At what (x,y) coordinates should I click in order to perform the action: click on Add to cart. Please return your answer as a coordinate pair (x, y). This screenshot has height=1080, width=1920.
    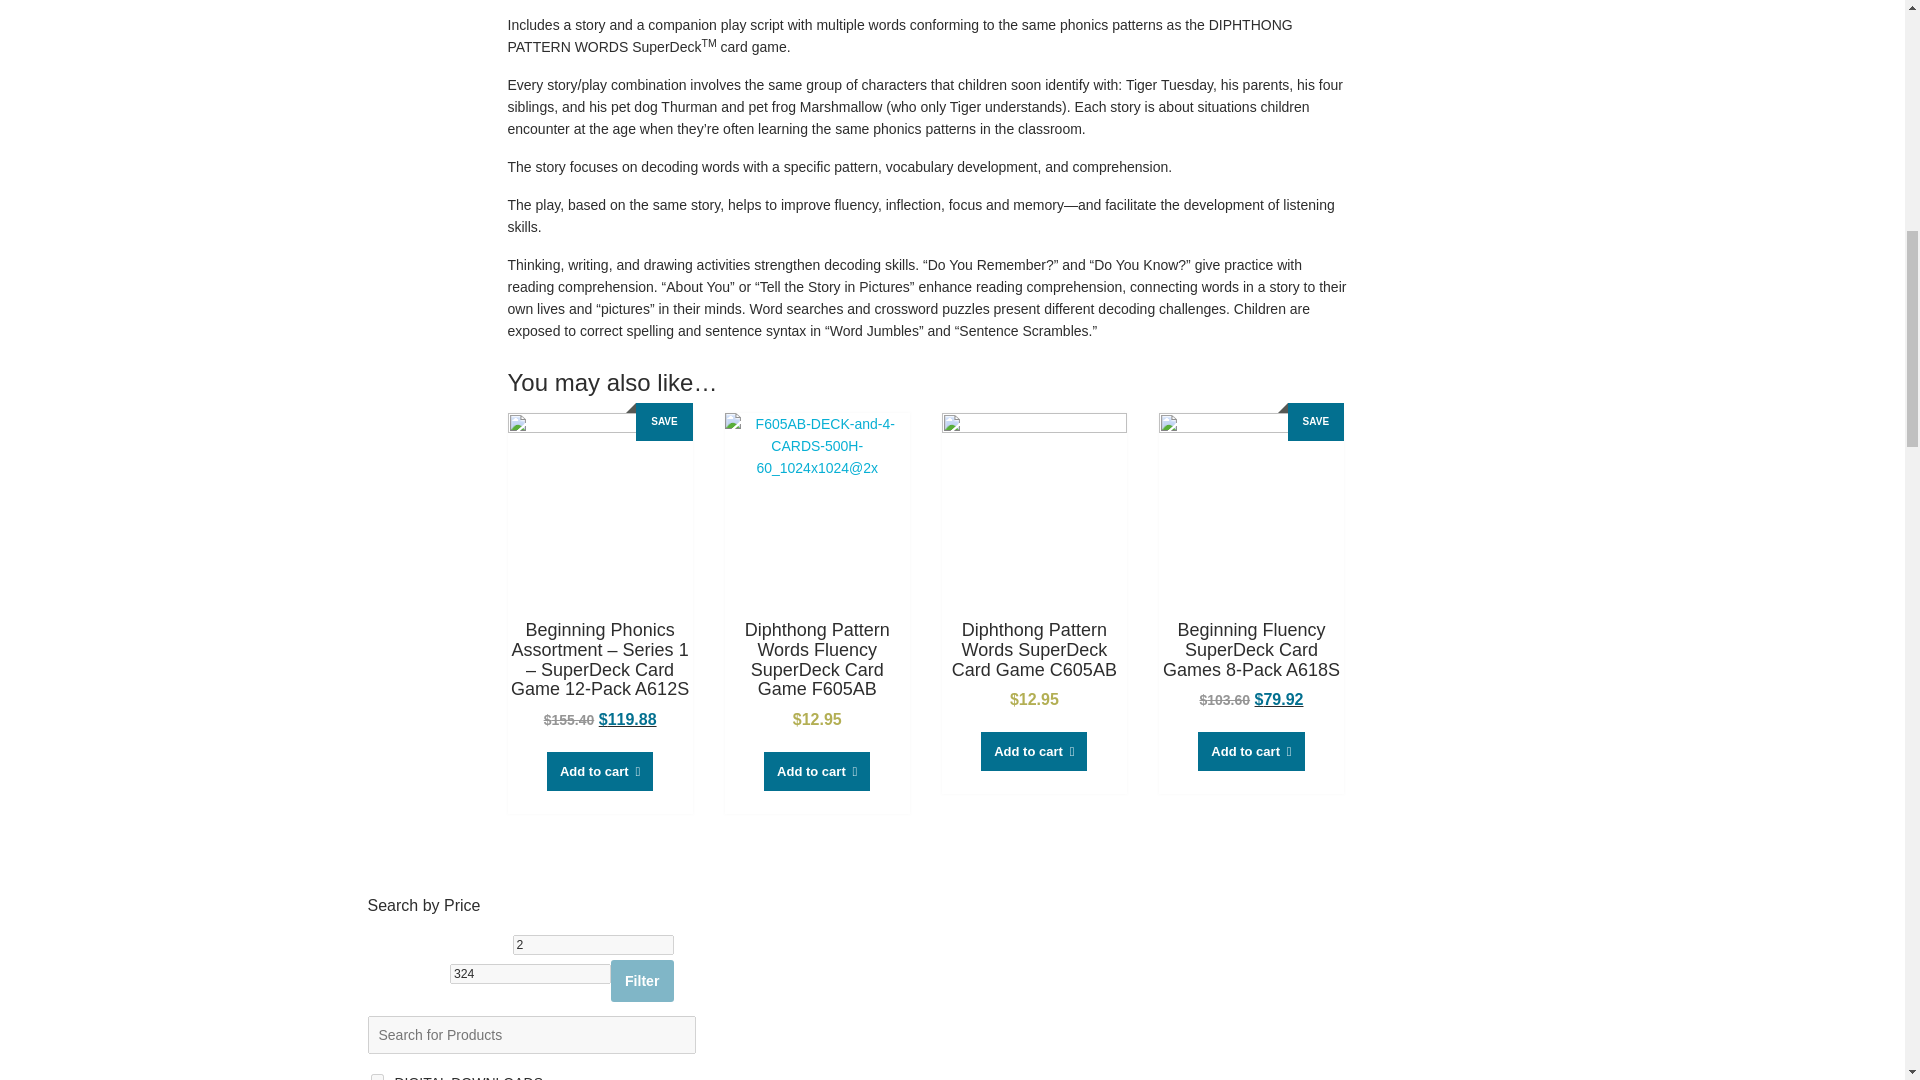
    Looking at the image, I should click on (1250, 752).